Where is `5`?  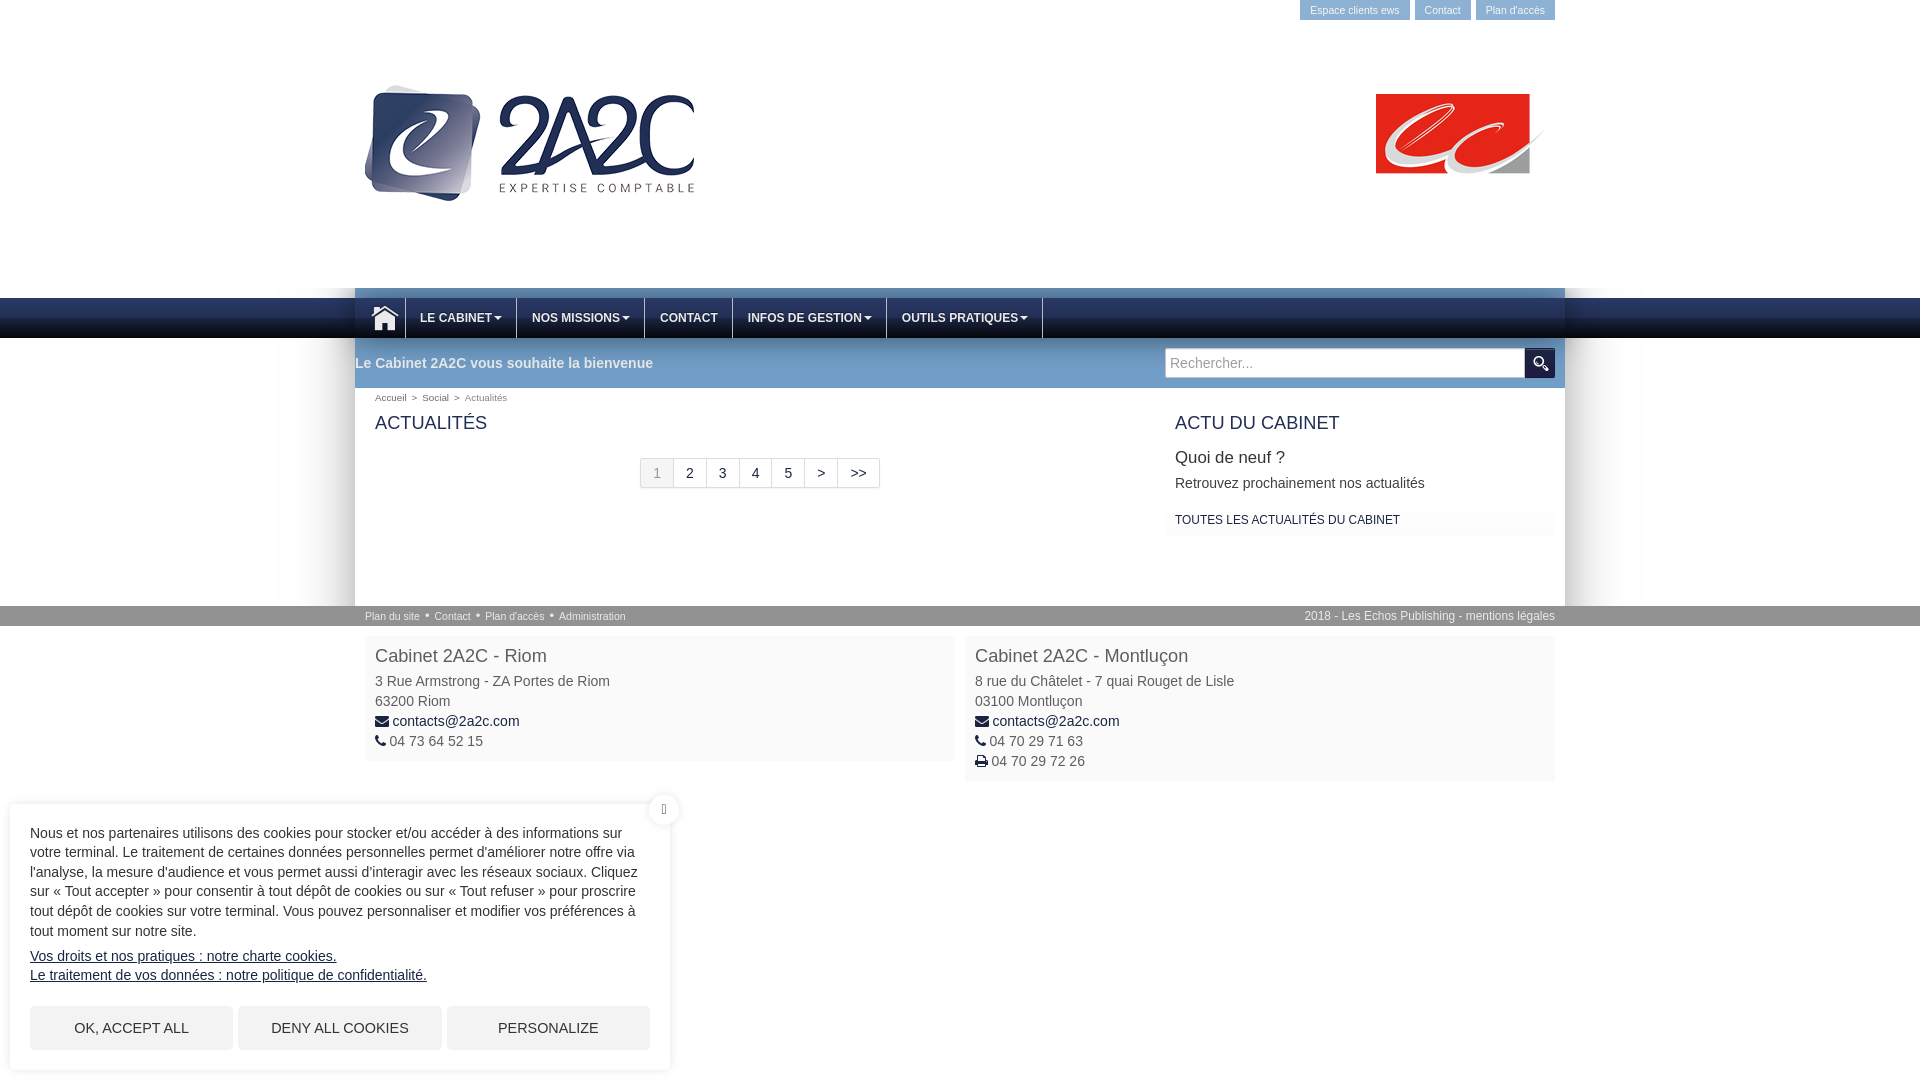
5 is located at coordinates (788, 473).